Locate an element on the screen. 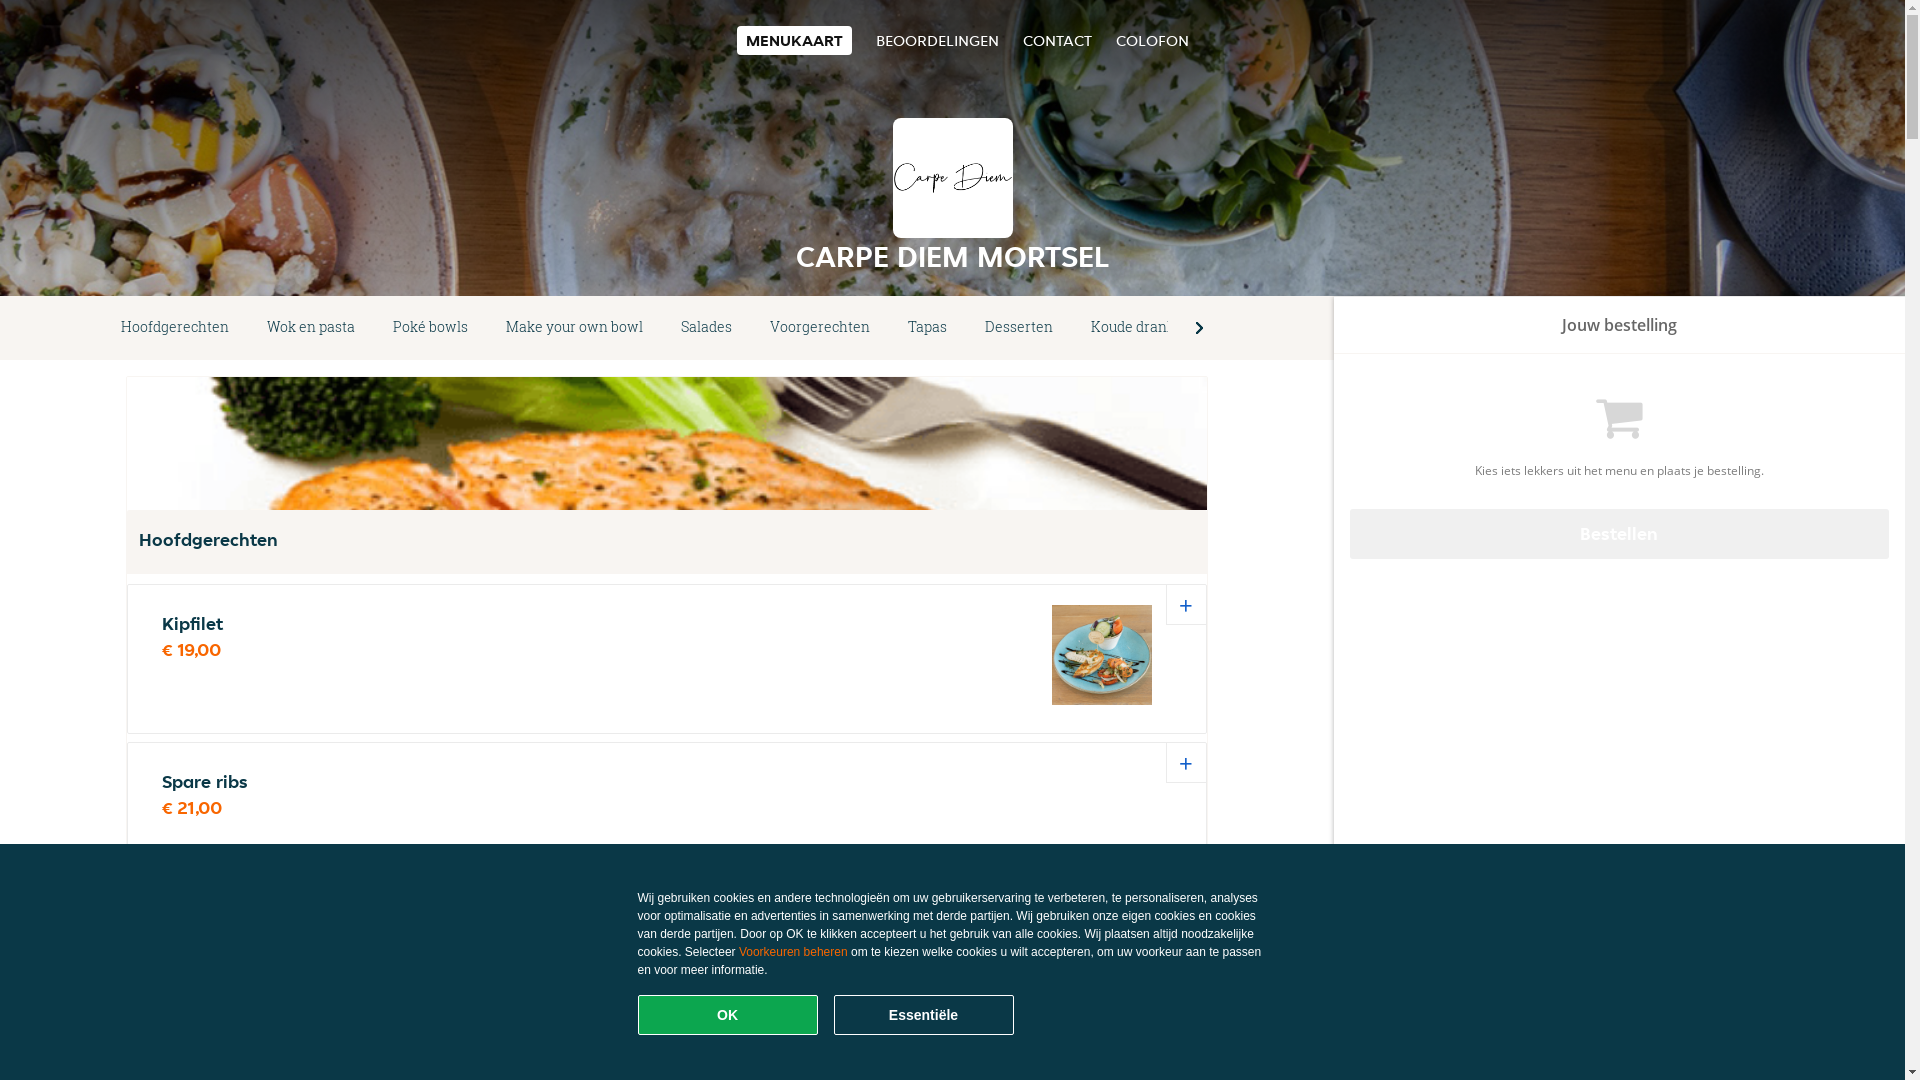 The image size is (1920, 1080). Tapas is located at coordinates (928, 328).